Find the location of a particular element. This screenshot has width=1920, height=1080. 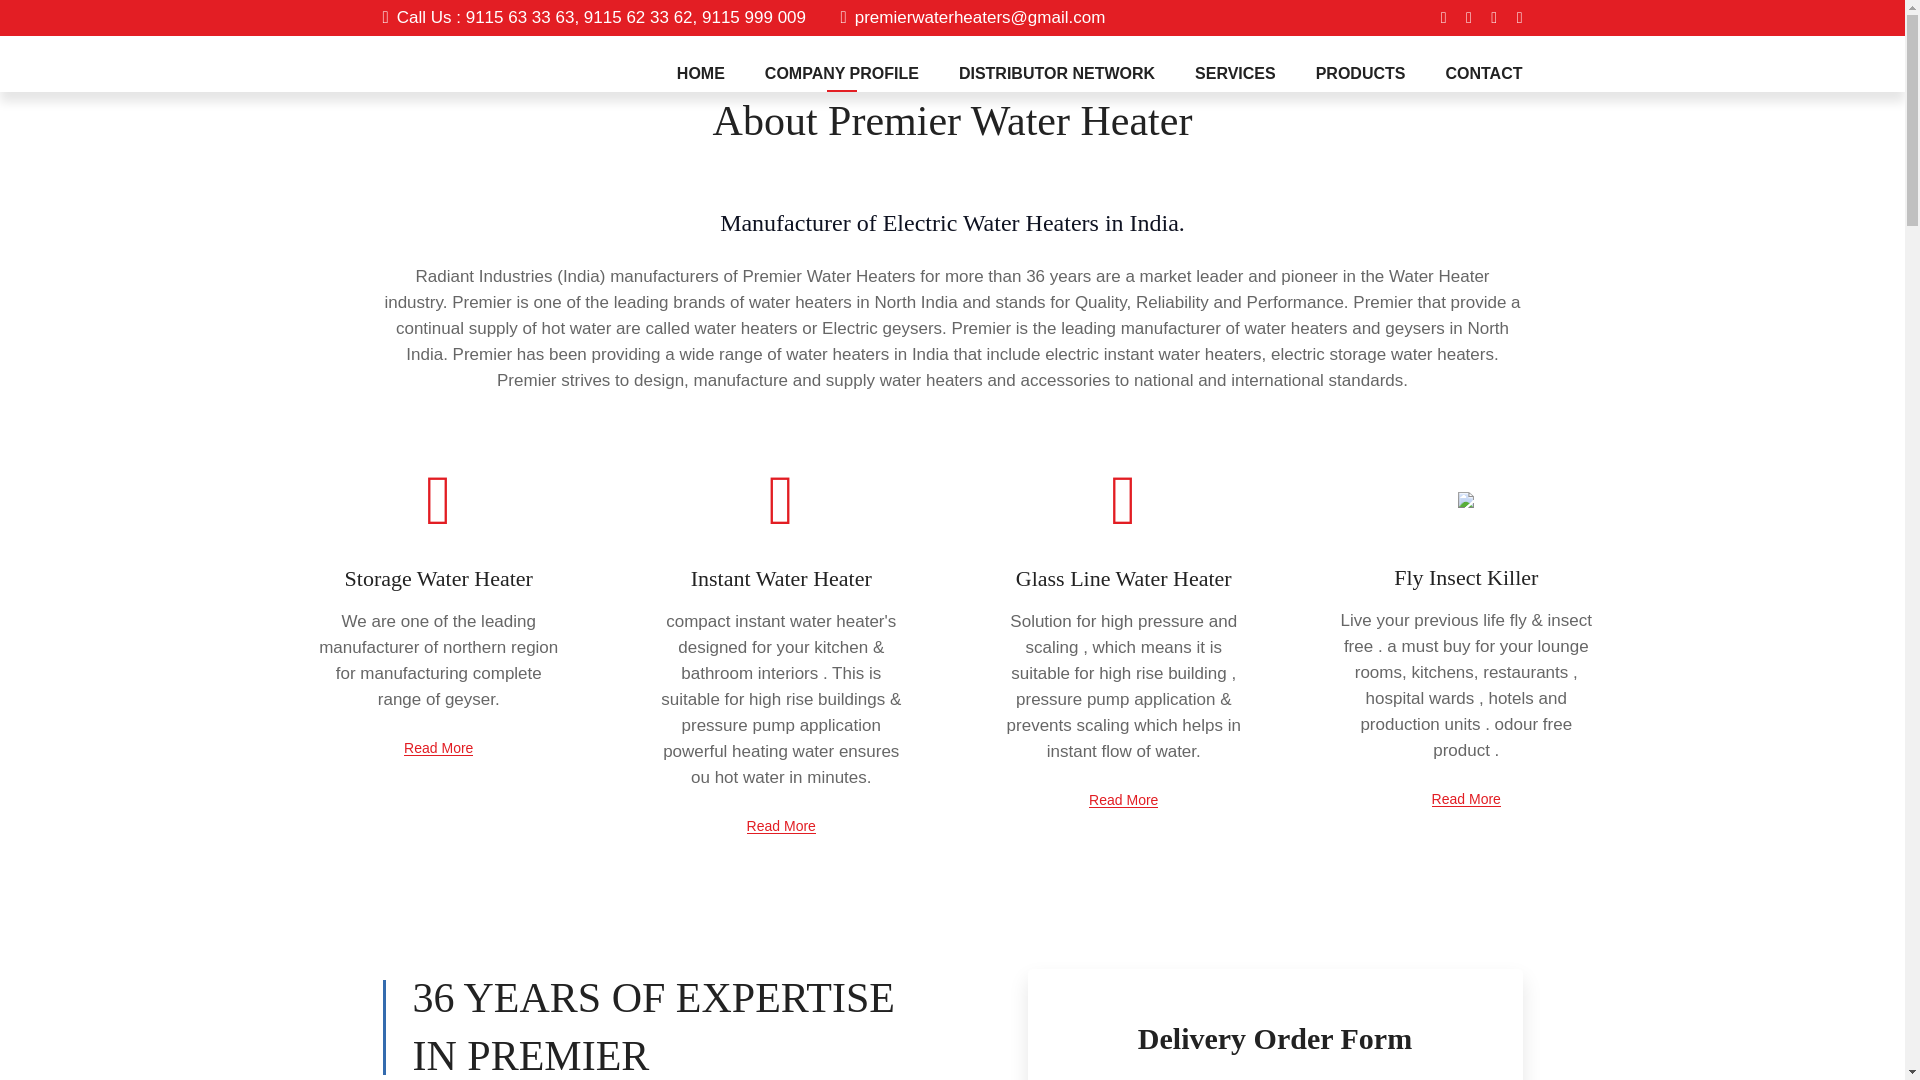

SERVICES is located at coordinates (1235, 74).